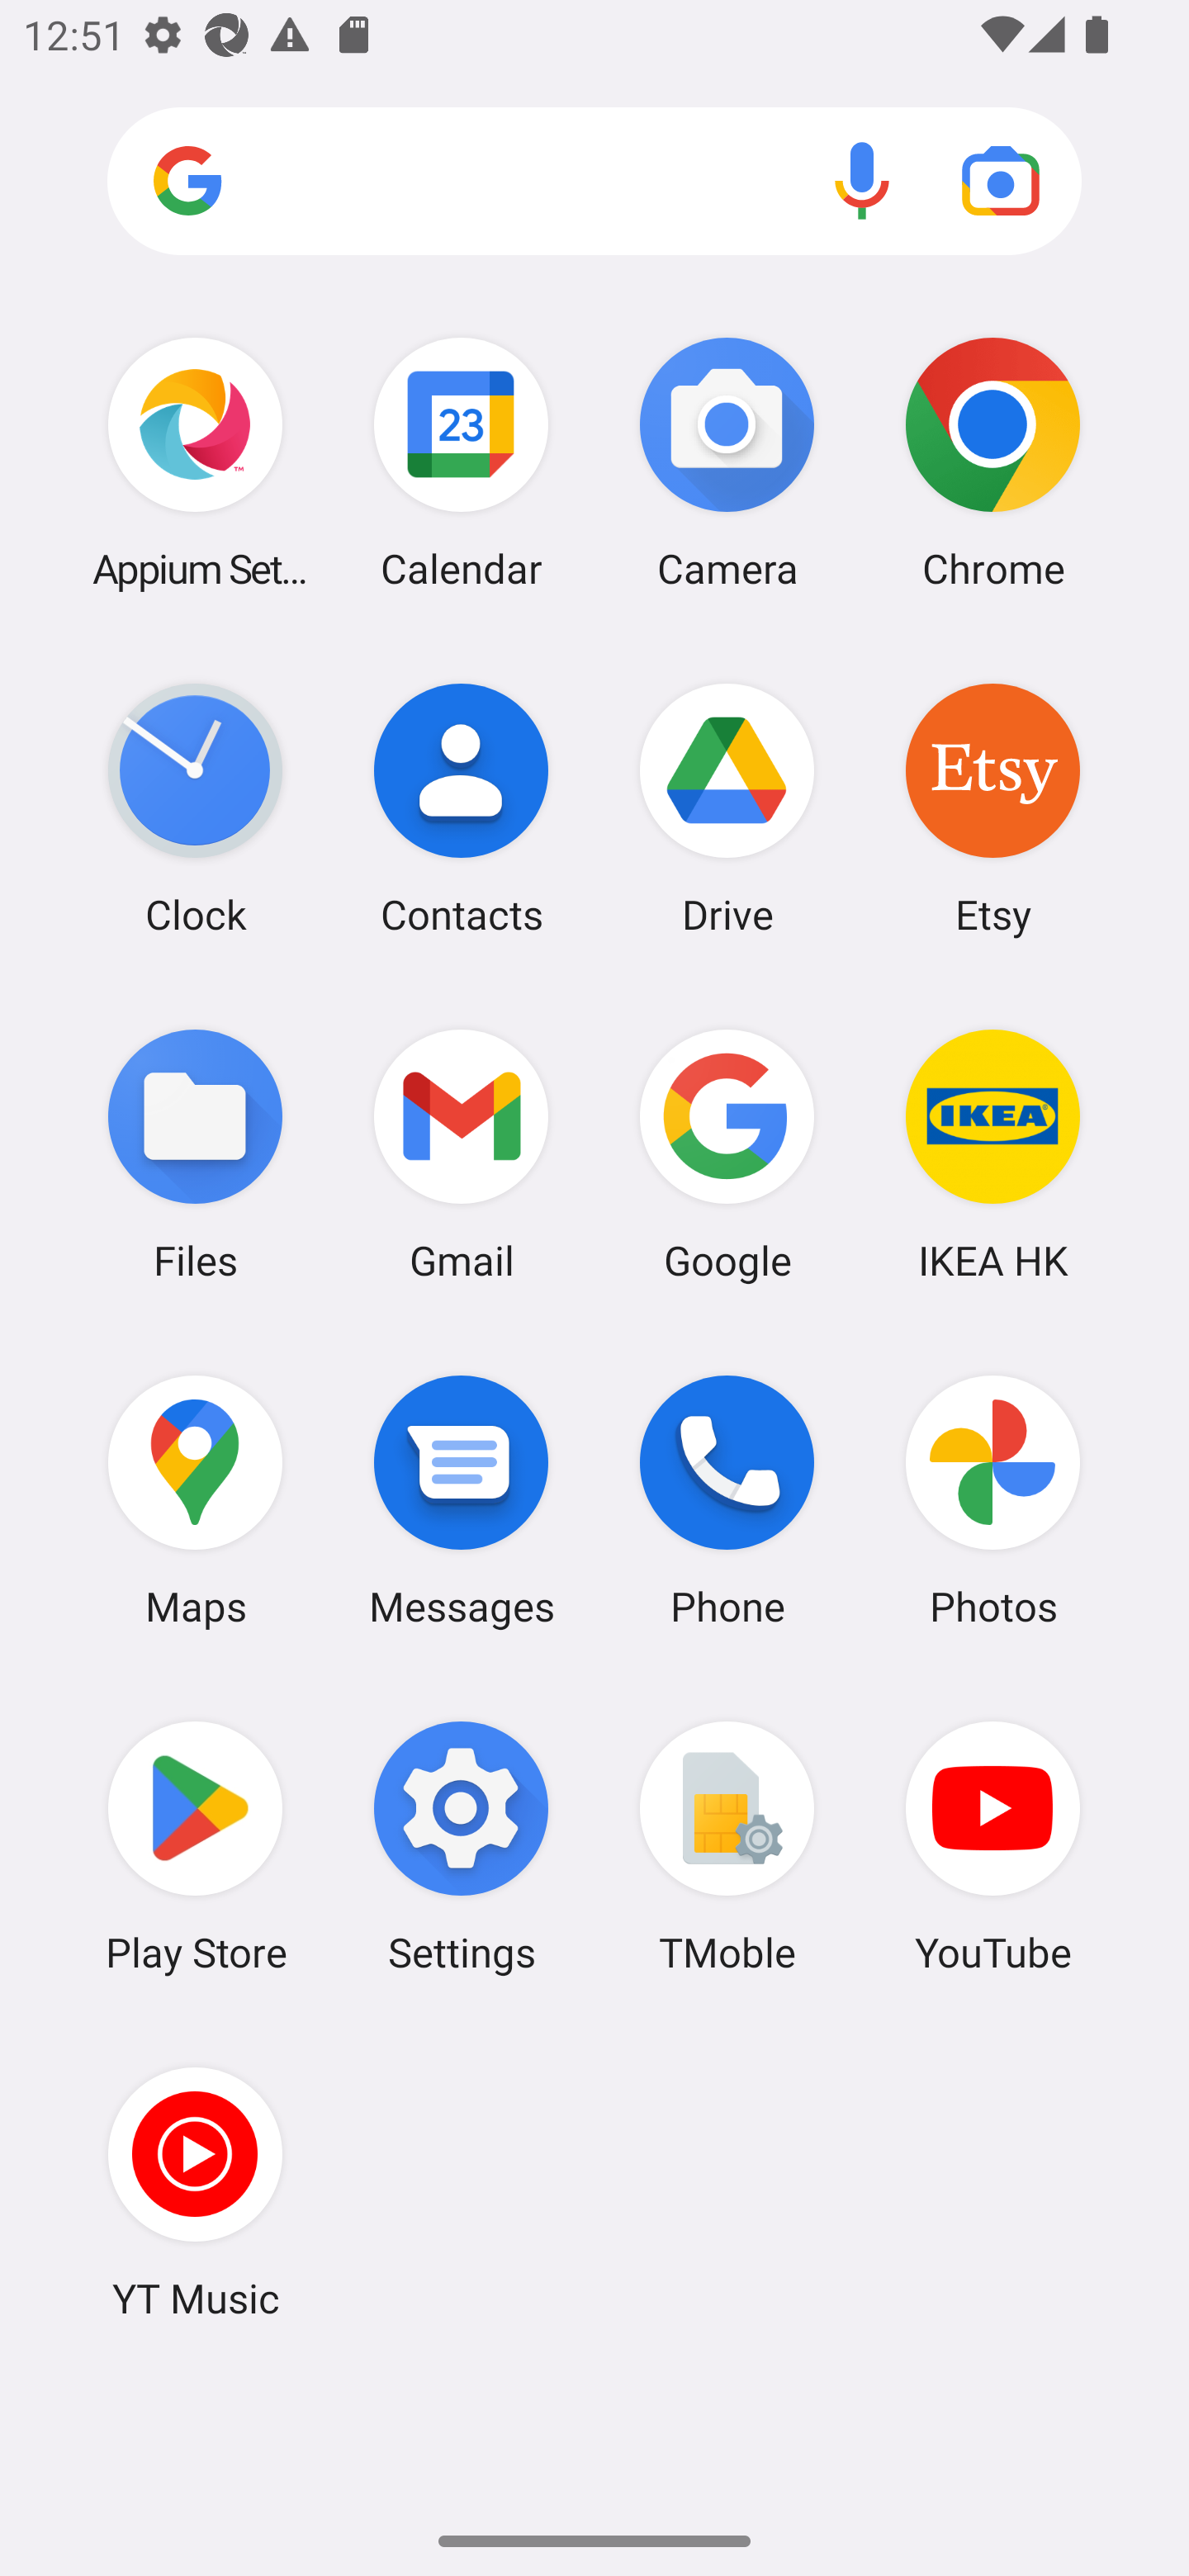 The width and height of the screenshot is (1189, 2576). Describe the element at coordinates (727, 808) in the screenshot. I see `Drive` at that location.